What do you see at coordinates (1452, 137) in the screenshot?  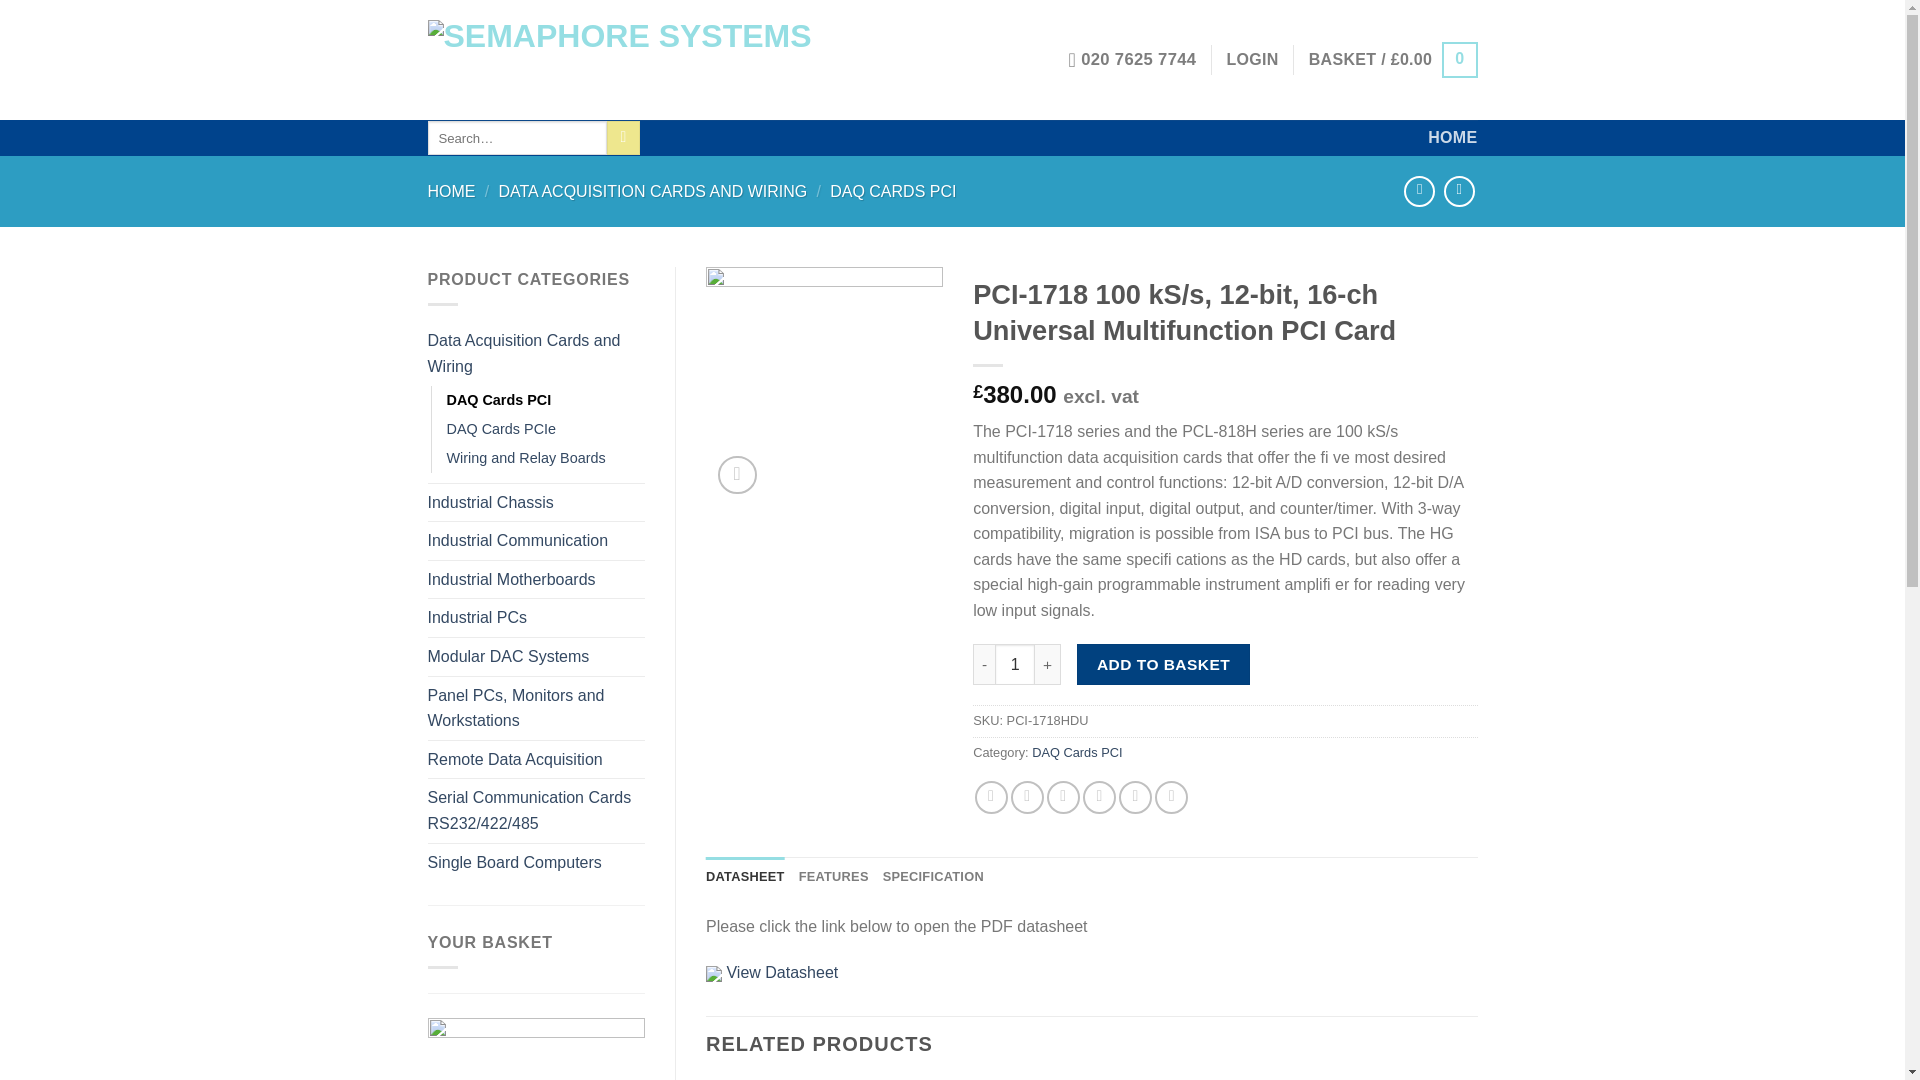 I see `HOME` at bounding box center [1452, 137].